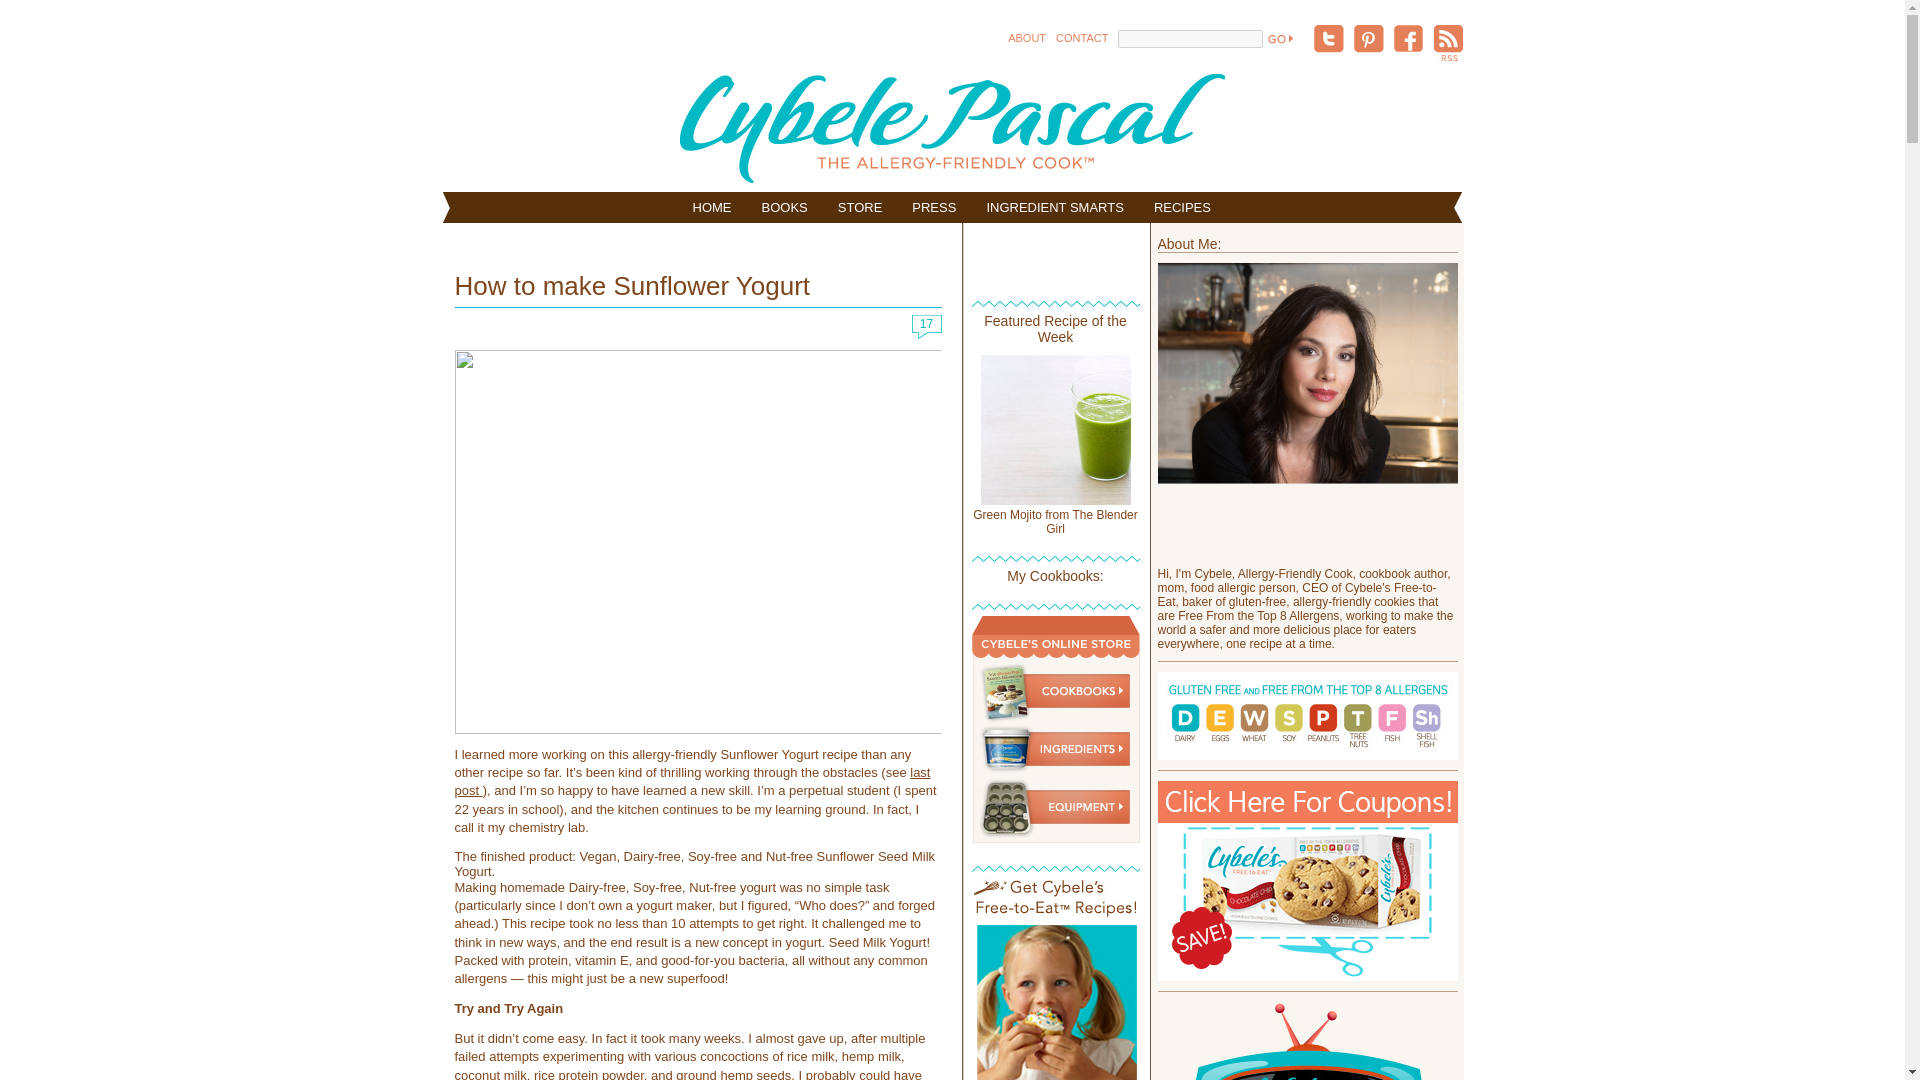  Describe the element at coordinates (1408, 40) in the screenshot. I see `FACEBOOK` at that location.